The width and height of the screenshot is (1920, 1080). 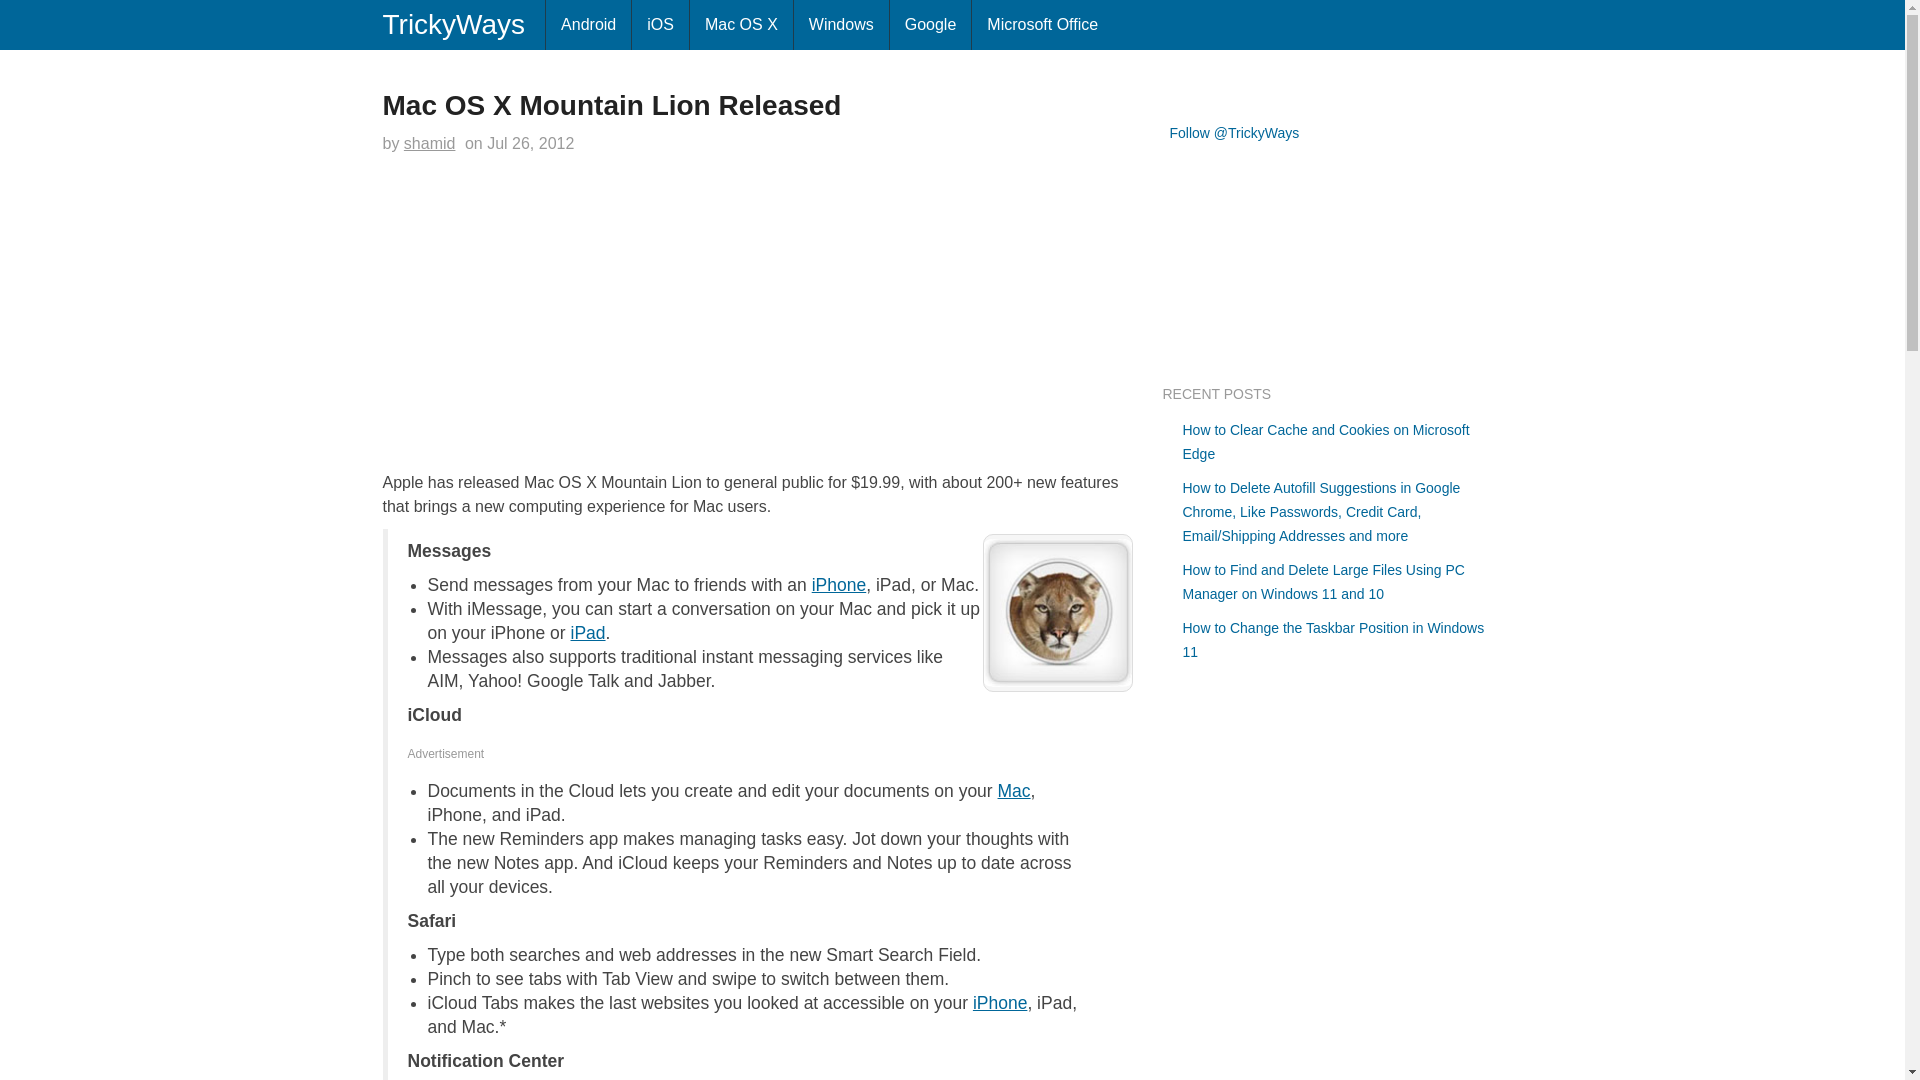 What do you see at coordinates (930, 24) in the screenshot?
I see `Google` at bounding box center [930, 24].